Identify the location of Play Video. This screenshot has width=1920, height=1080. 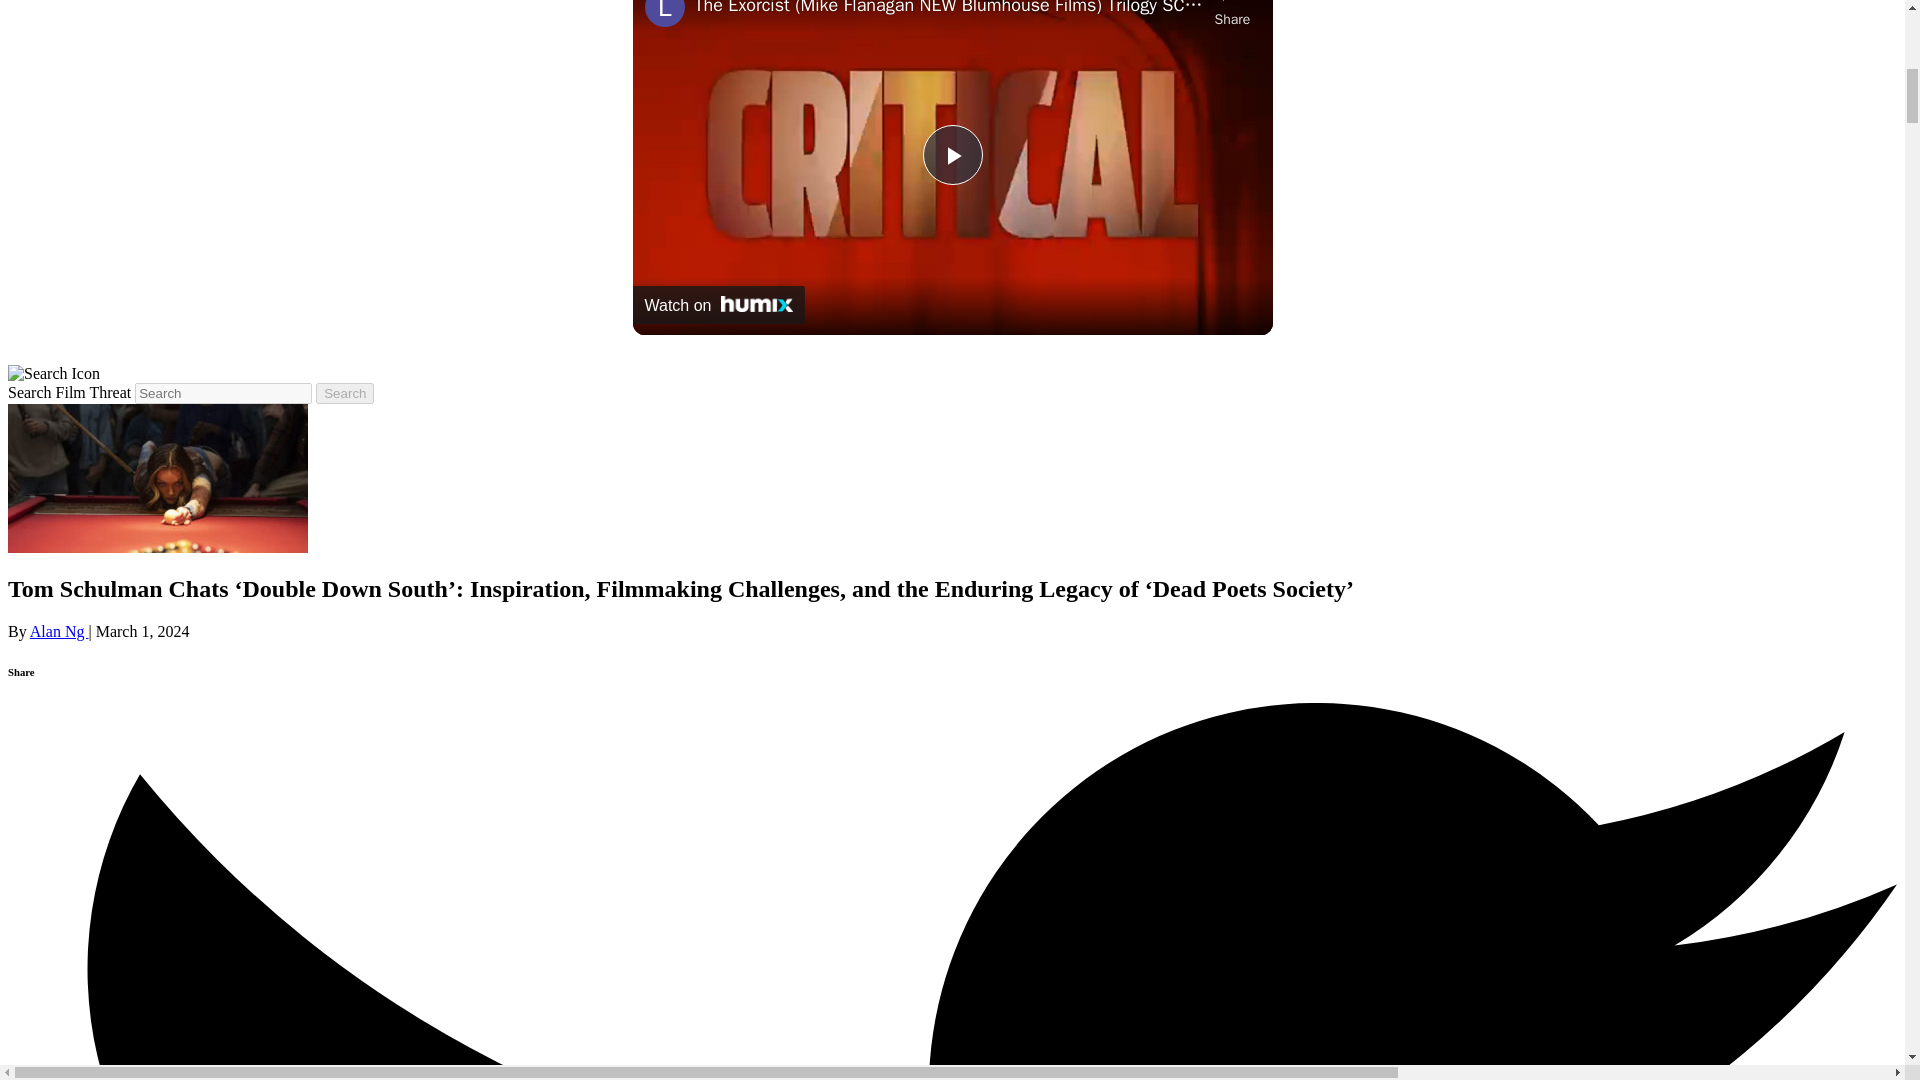
(951, 154).